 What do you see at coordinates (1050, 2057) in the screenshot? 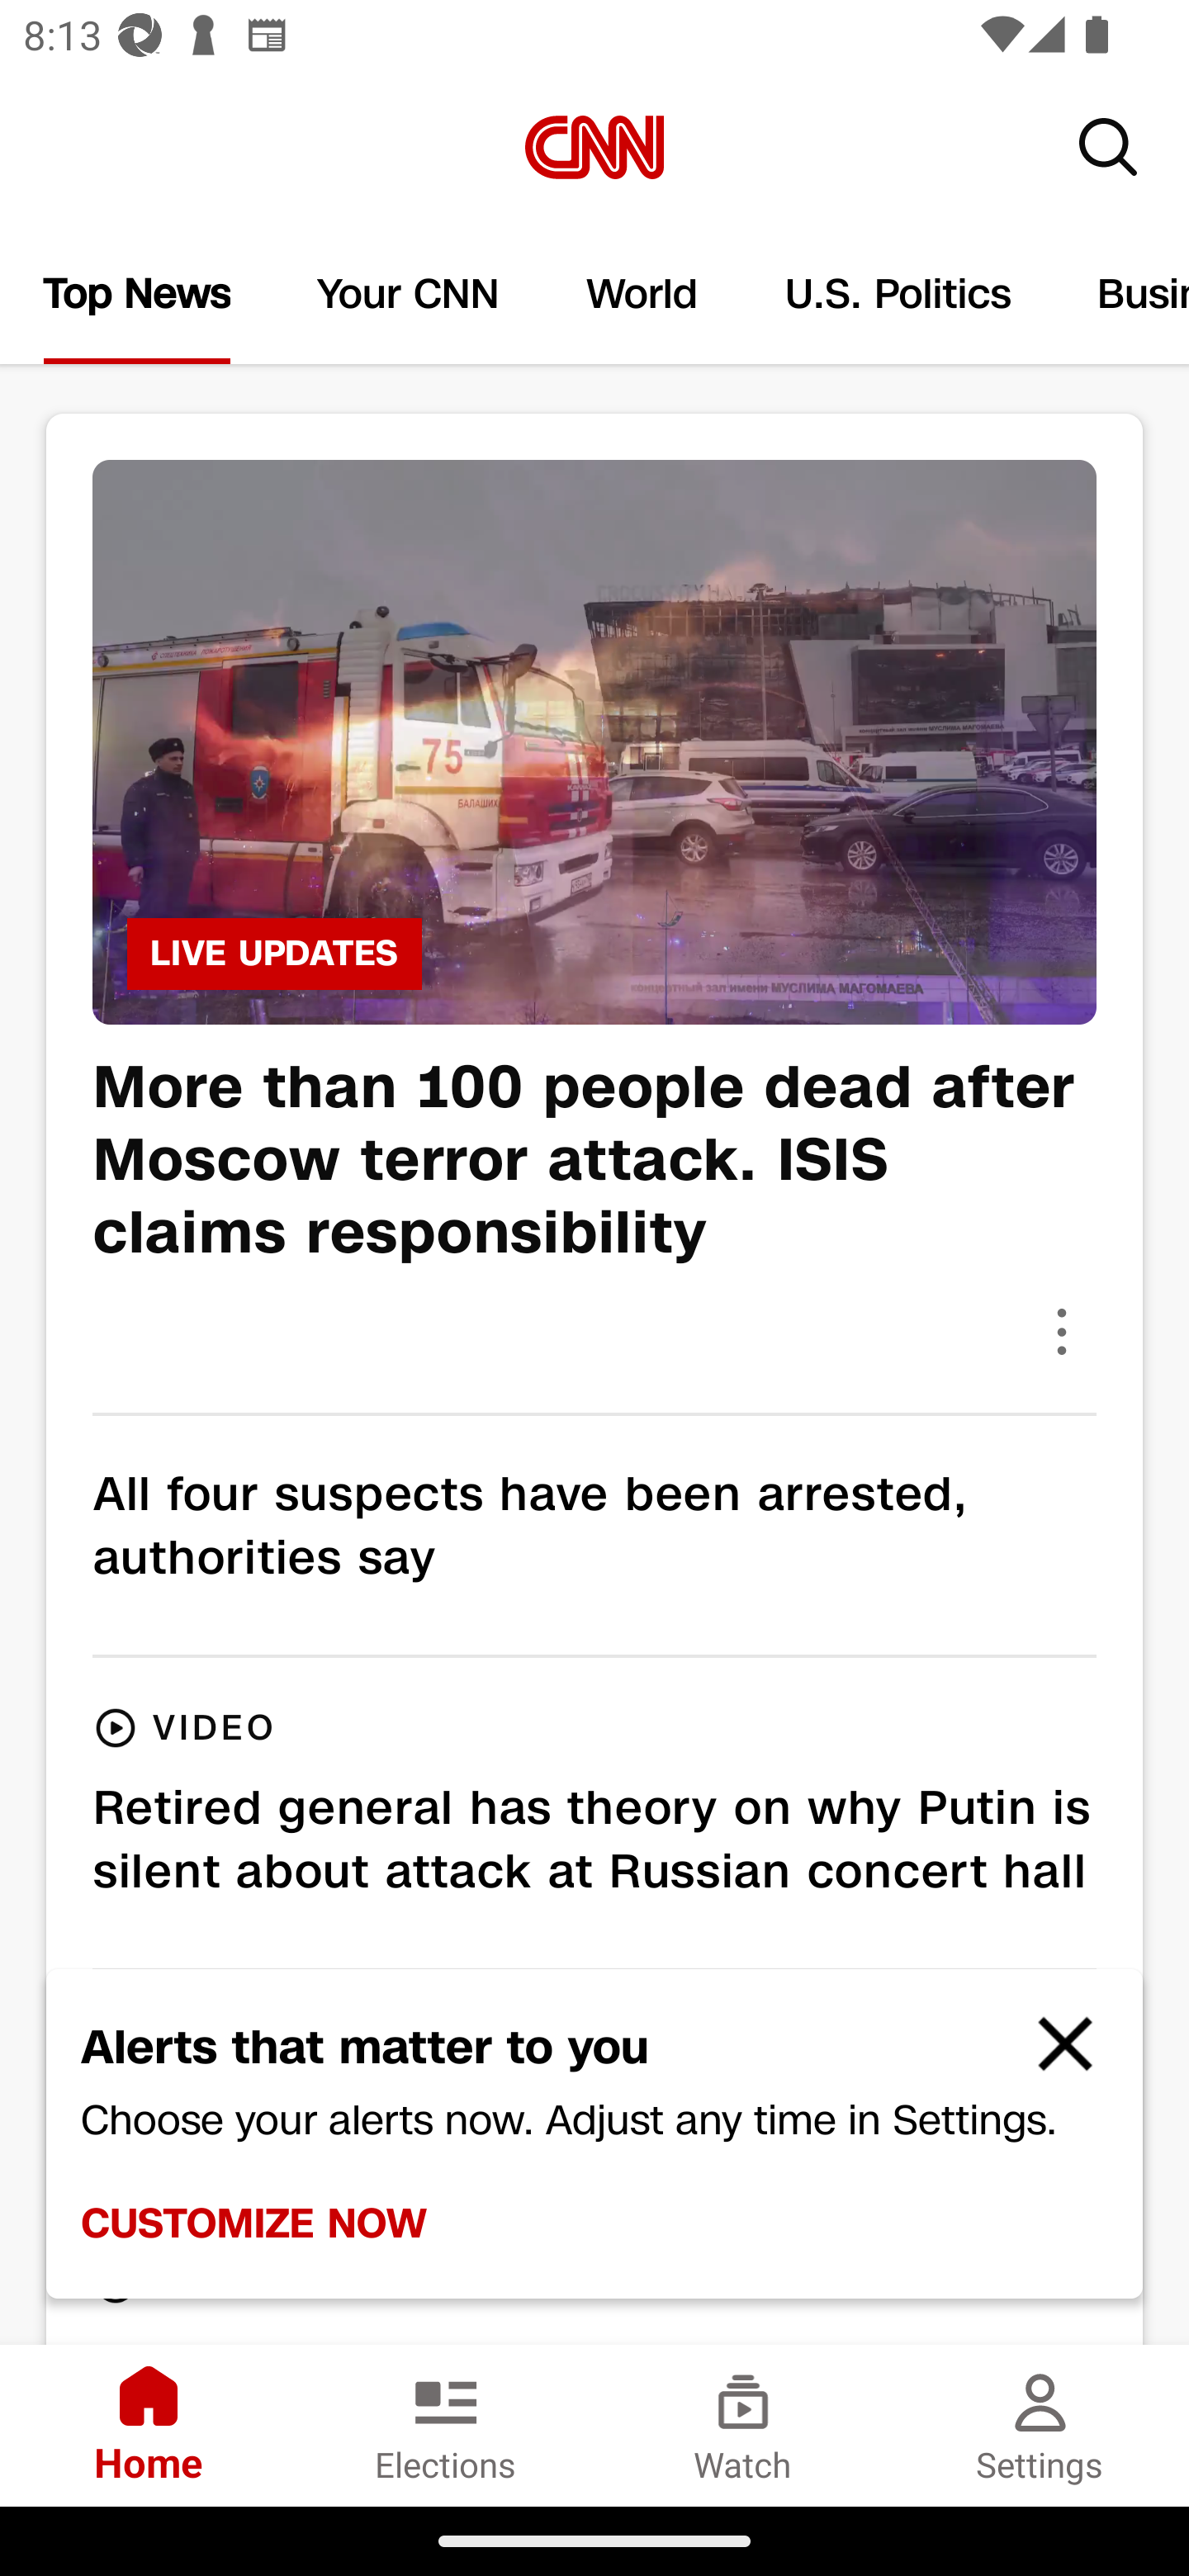
I see `close` at bounding box center [1050, 2057].